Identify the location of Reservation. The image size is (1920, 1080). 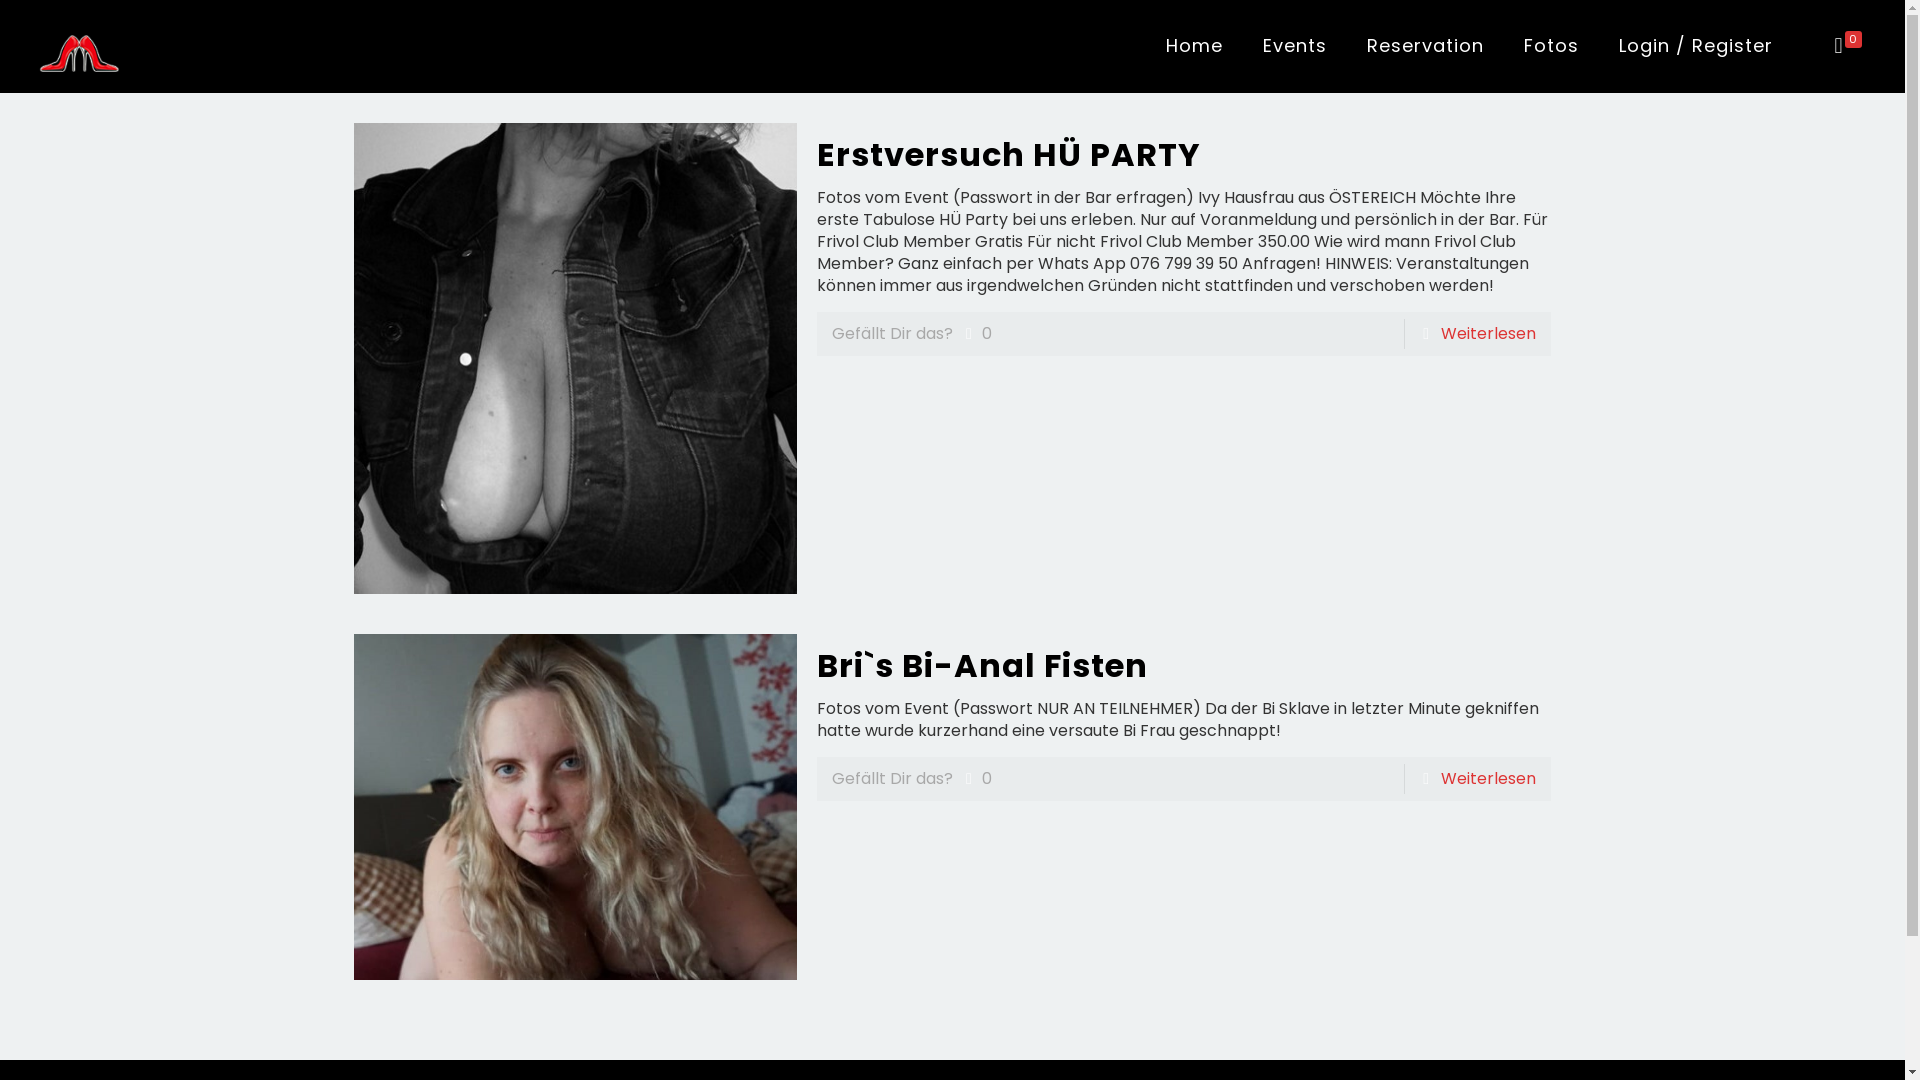
(1426, 46).